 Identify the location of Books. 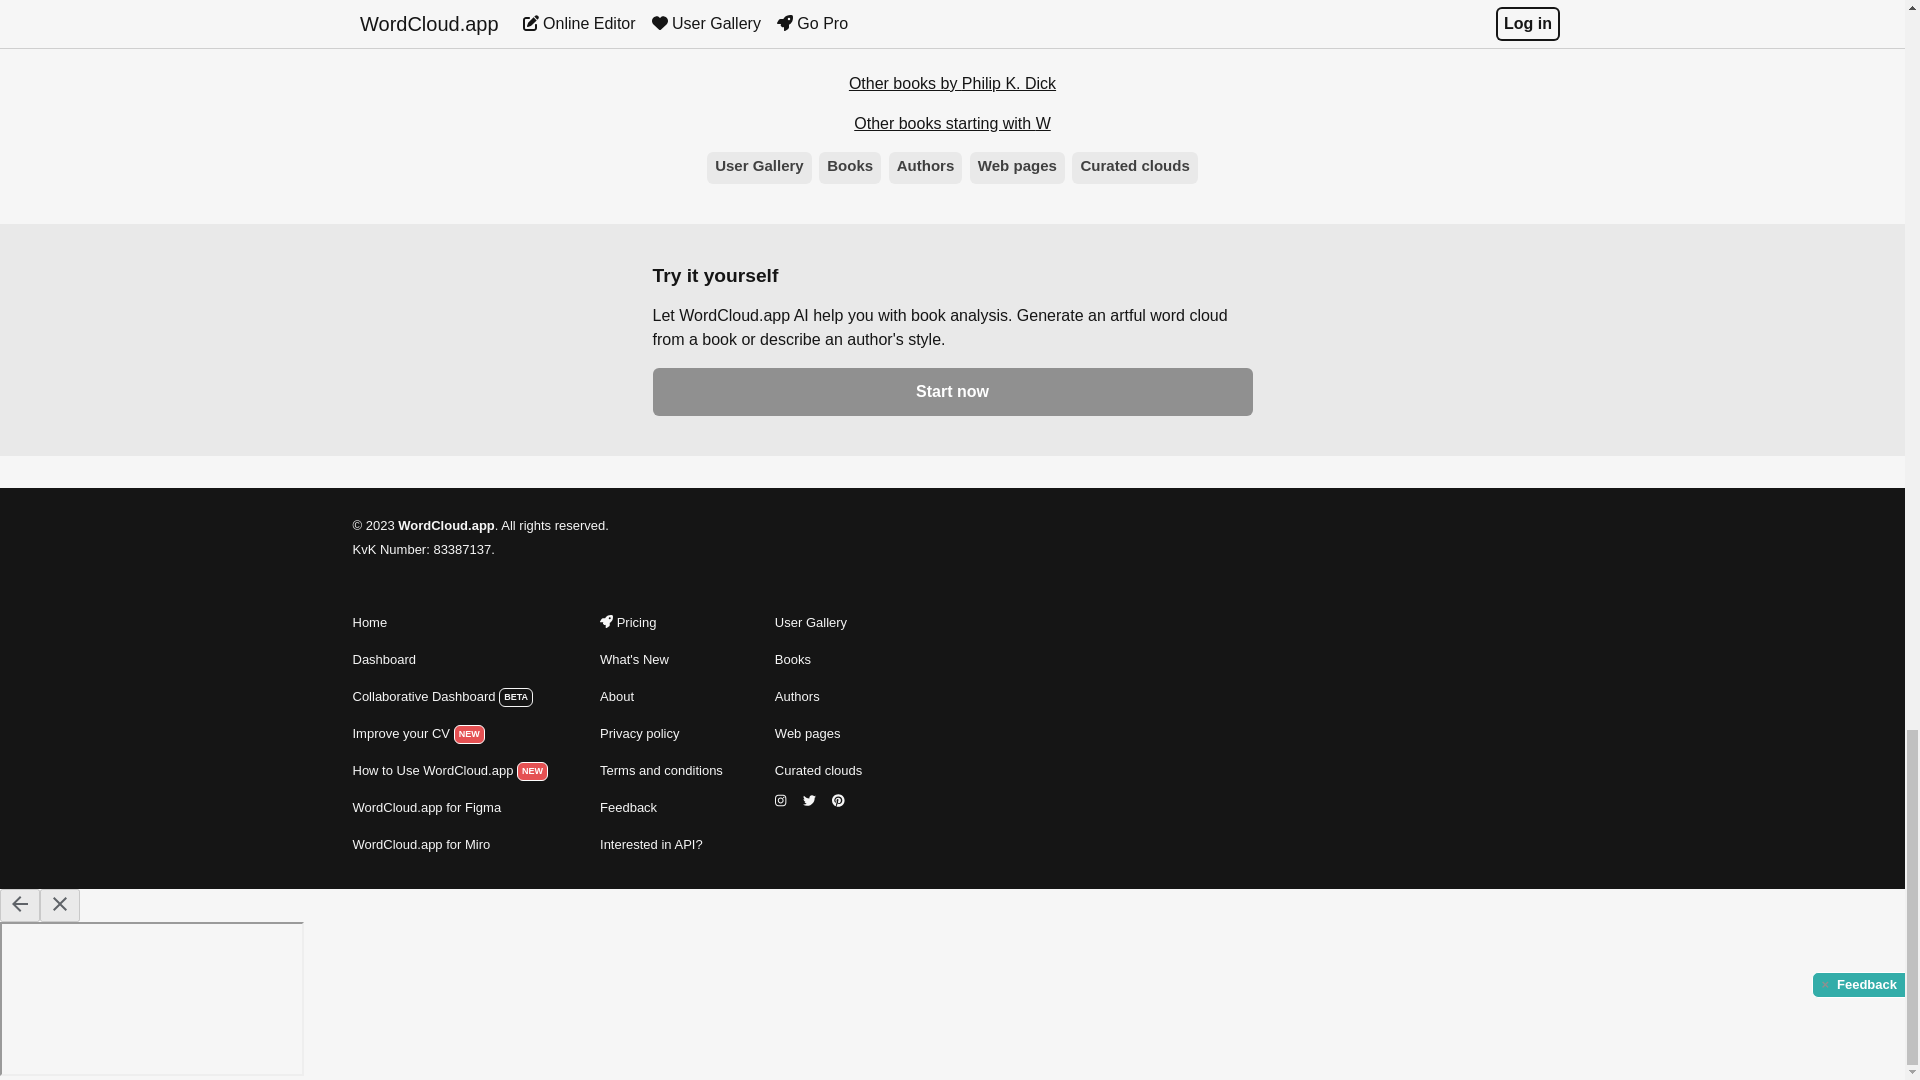
(850, 168).